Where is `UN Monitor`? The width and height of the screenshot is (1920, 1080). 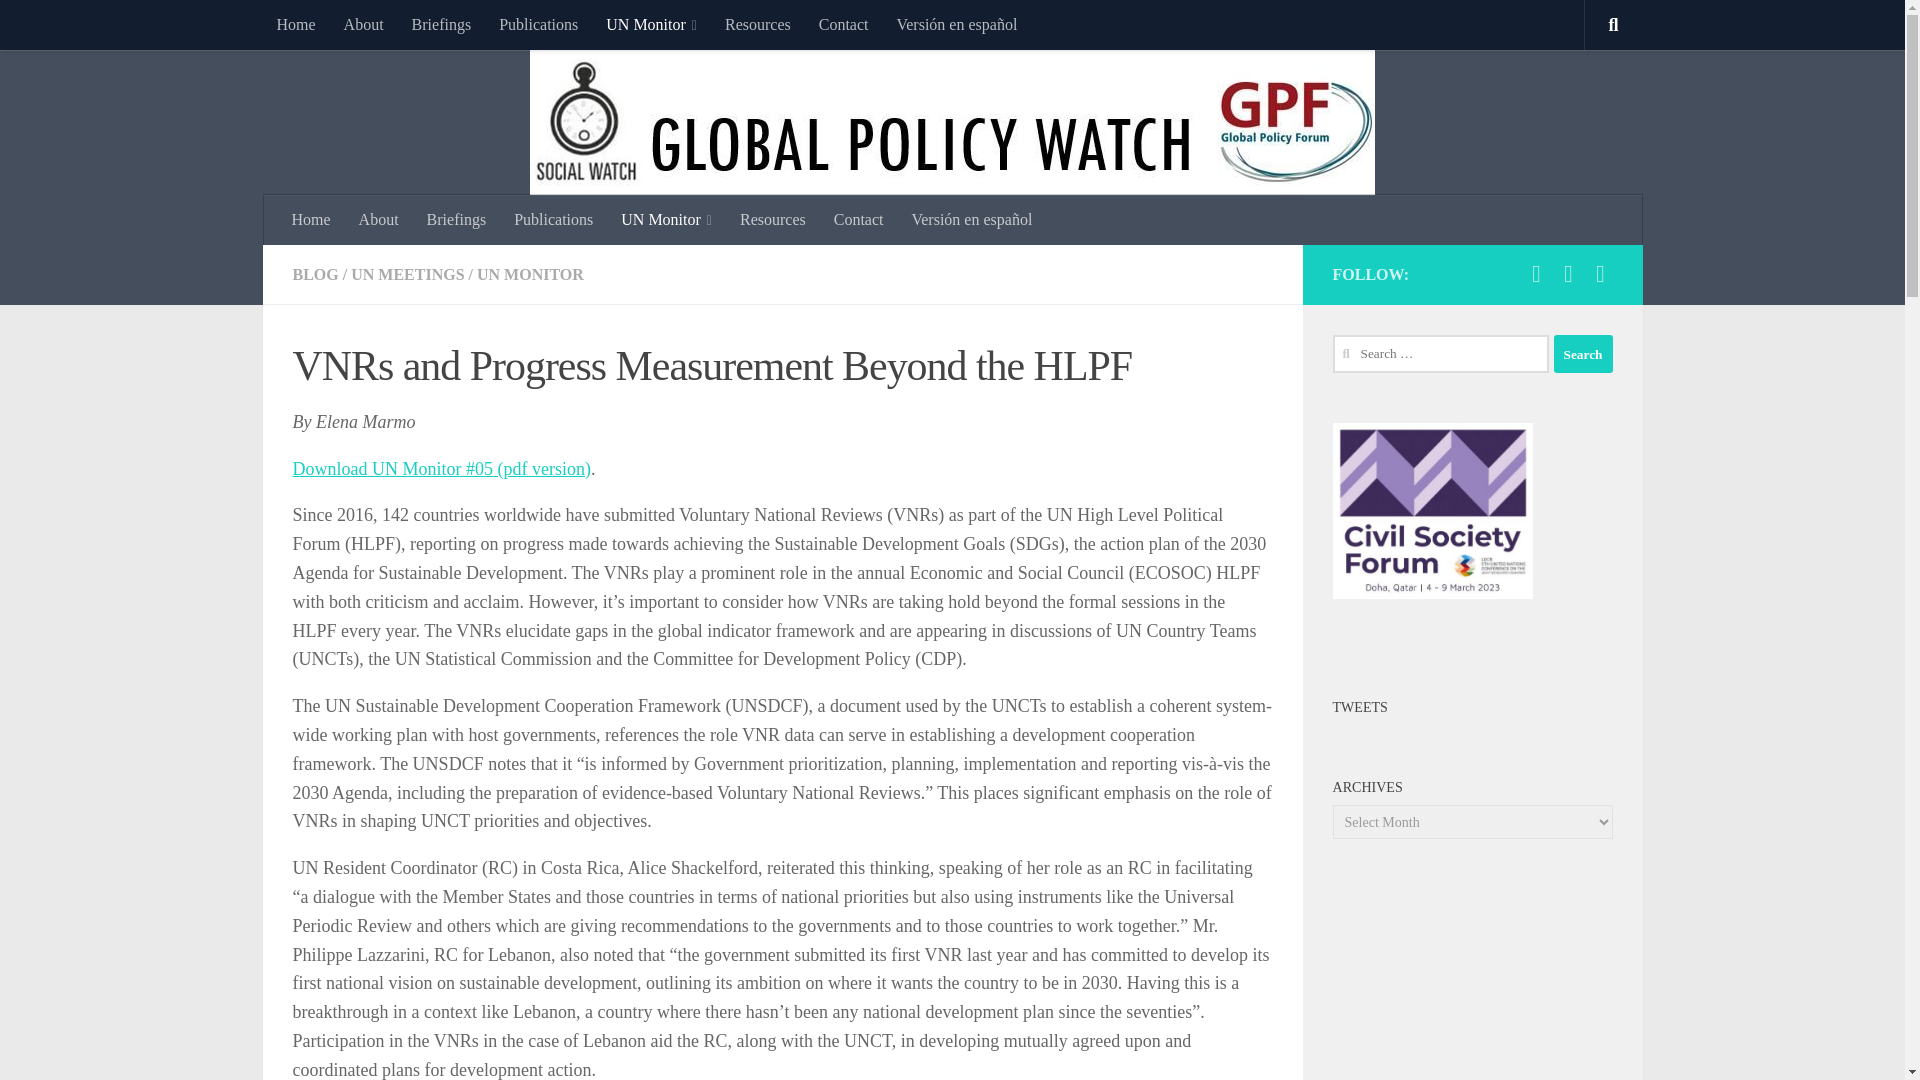 UN Monitor is located at coordinates (650, 24).